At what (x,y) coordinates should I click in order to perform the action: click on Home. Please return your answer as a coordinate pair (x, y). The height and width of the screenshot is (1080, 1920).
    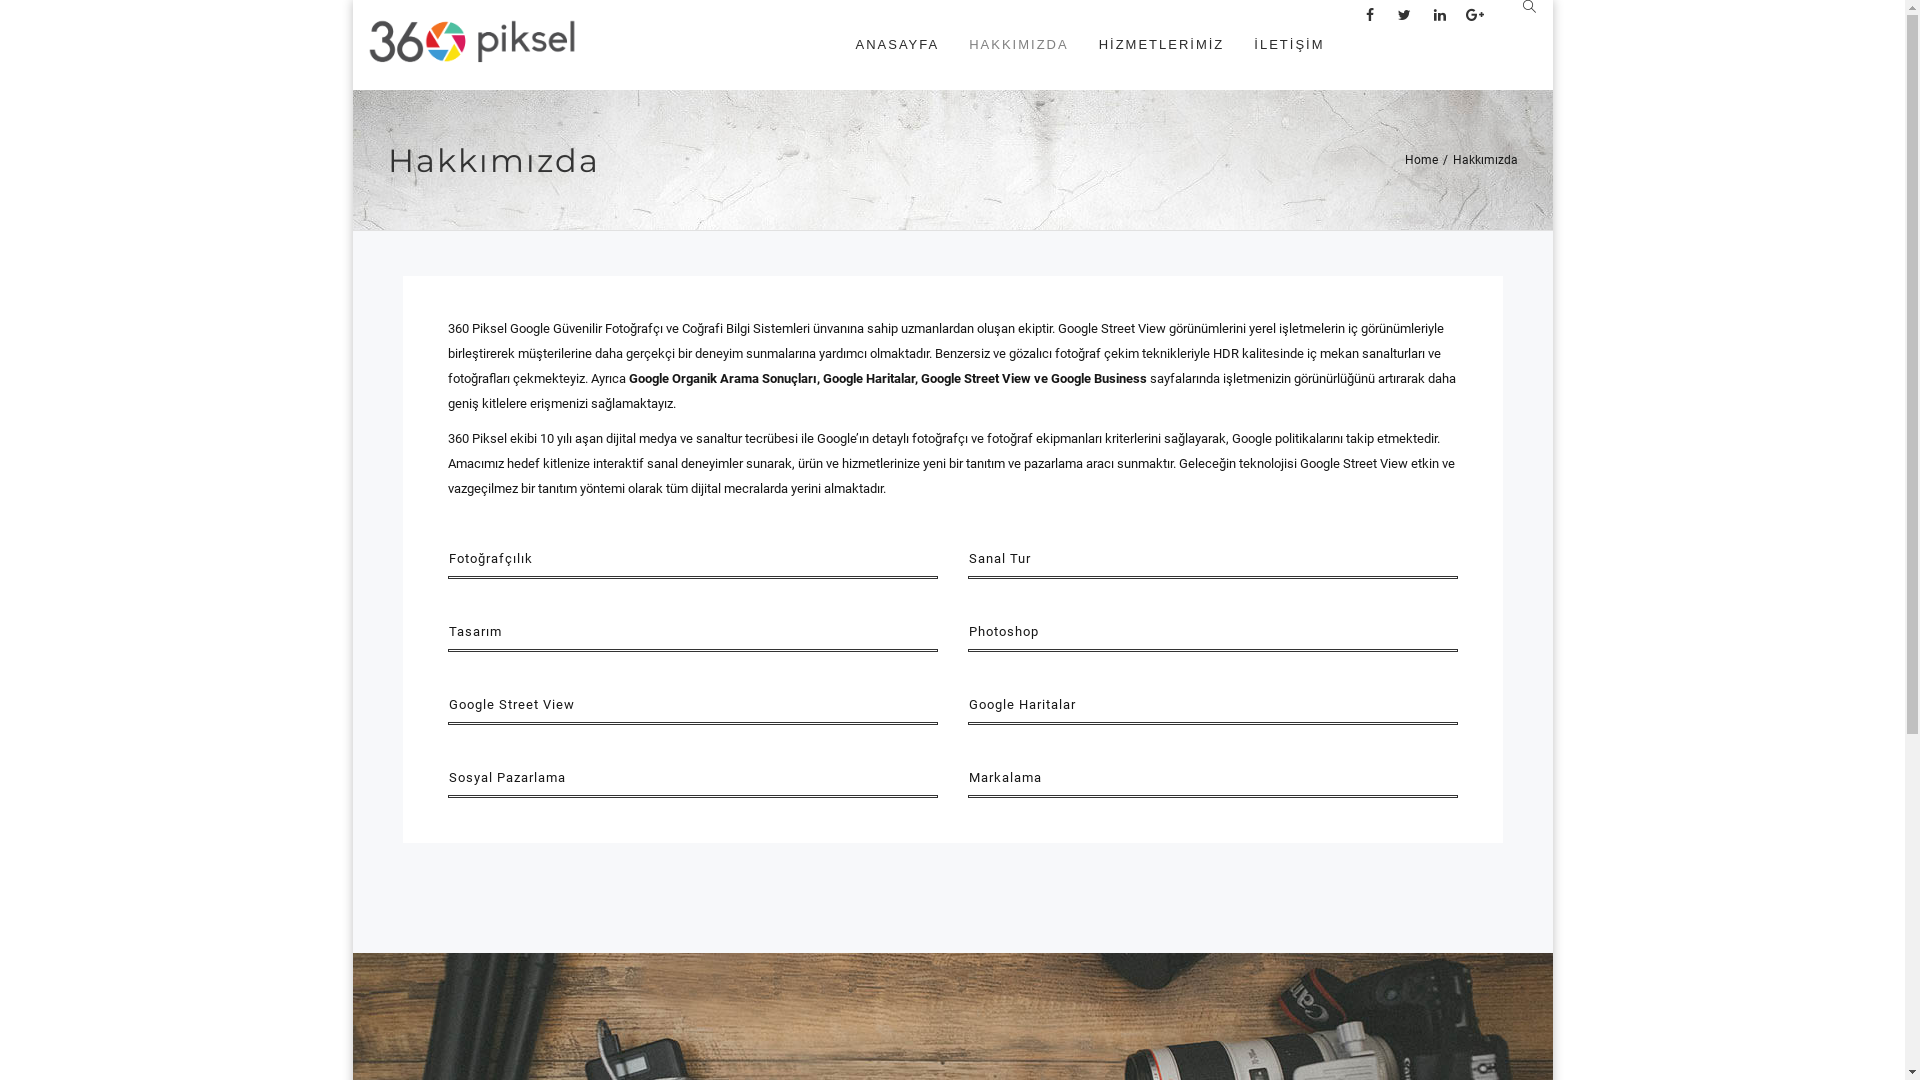
    Looking at the image, I should click on (1420, 159).